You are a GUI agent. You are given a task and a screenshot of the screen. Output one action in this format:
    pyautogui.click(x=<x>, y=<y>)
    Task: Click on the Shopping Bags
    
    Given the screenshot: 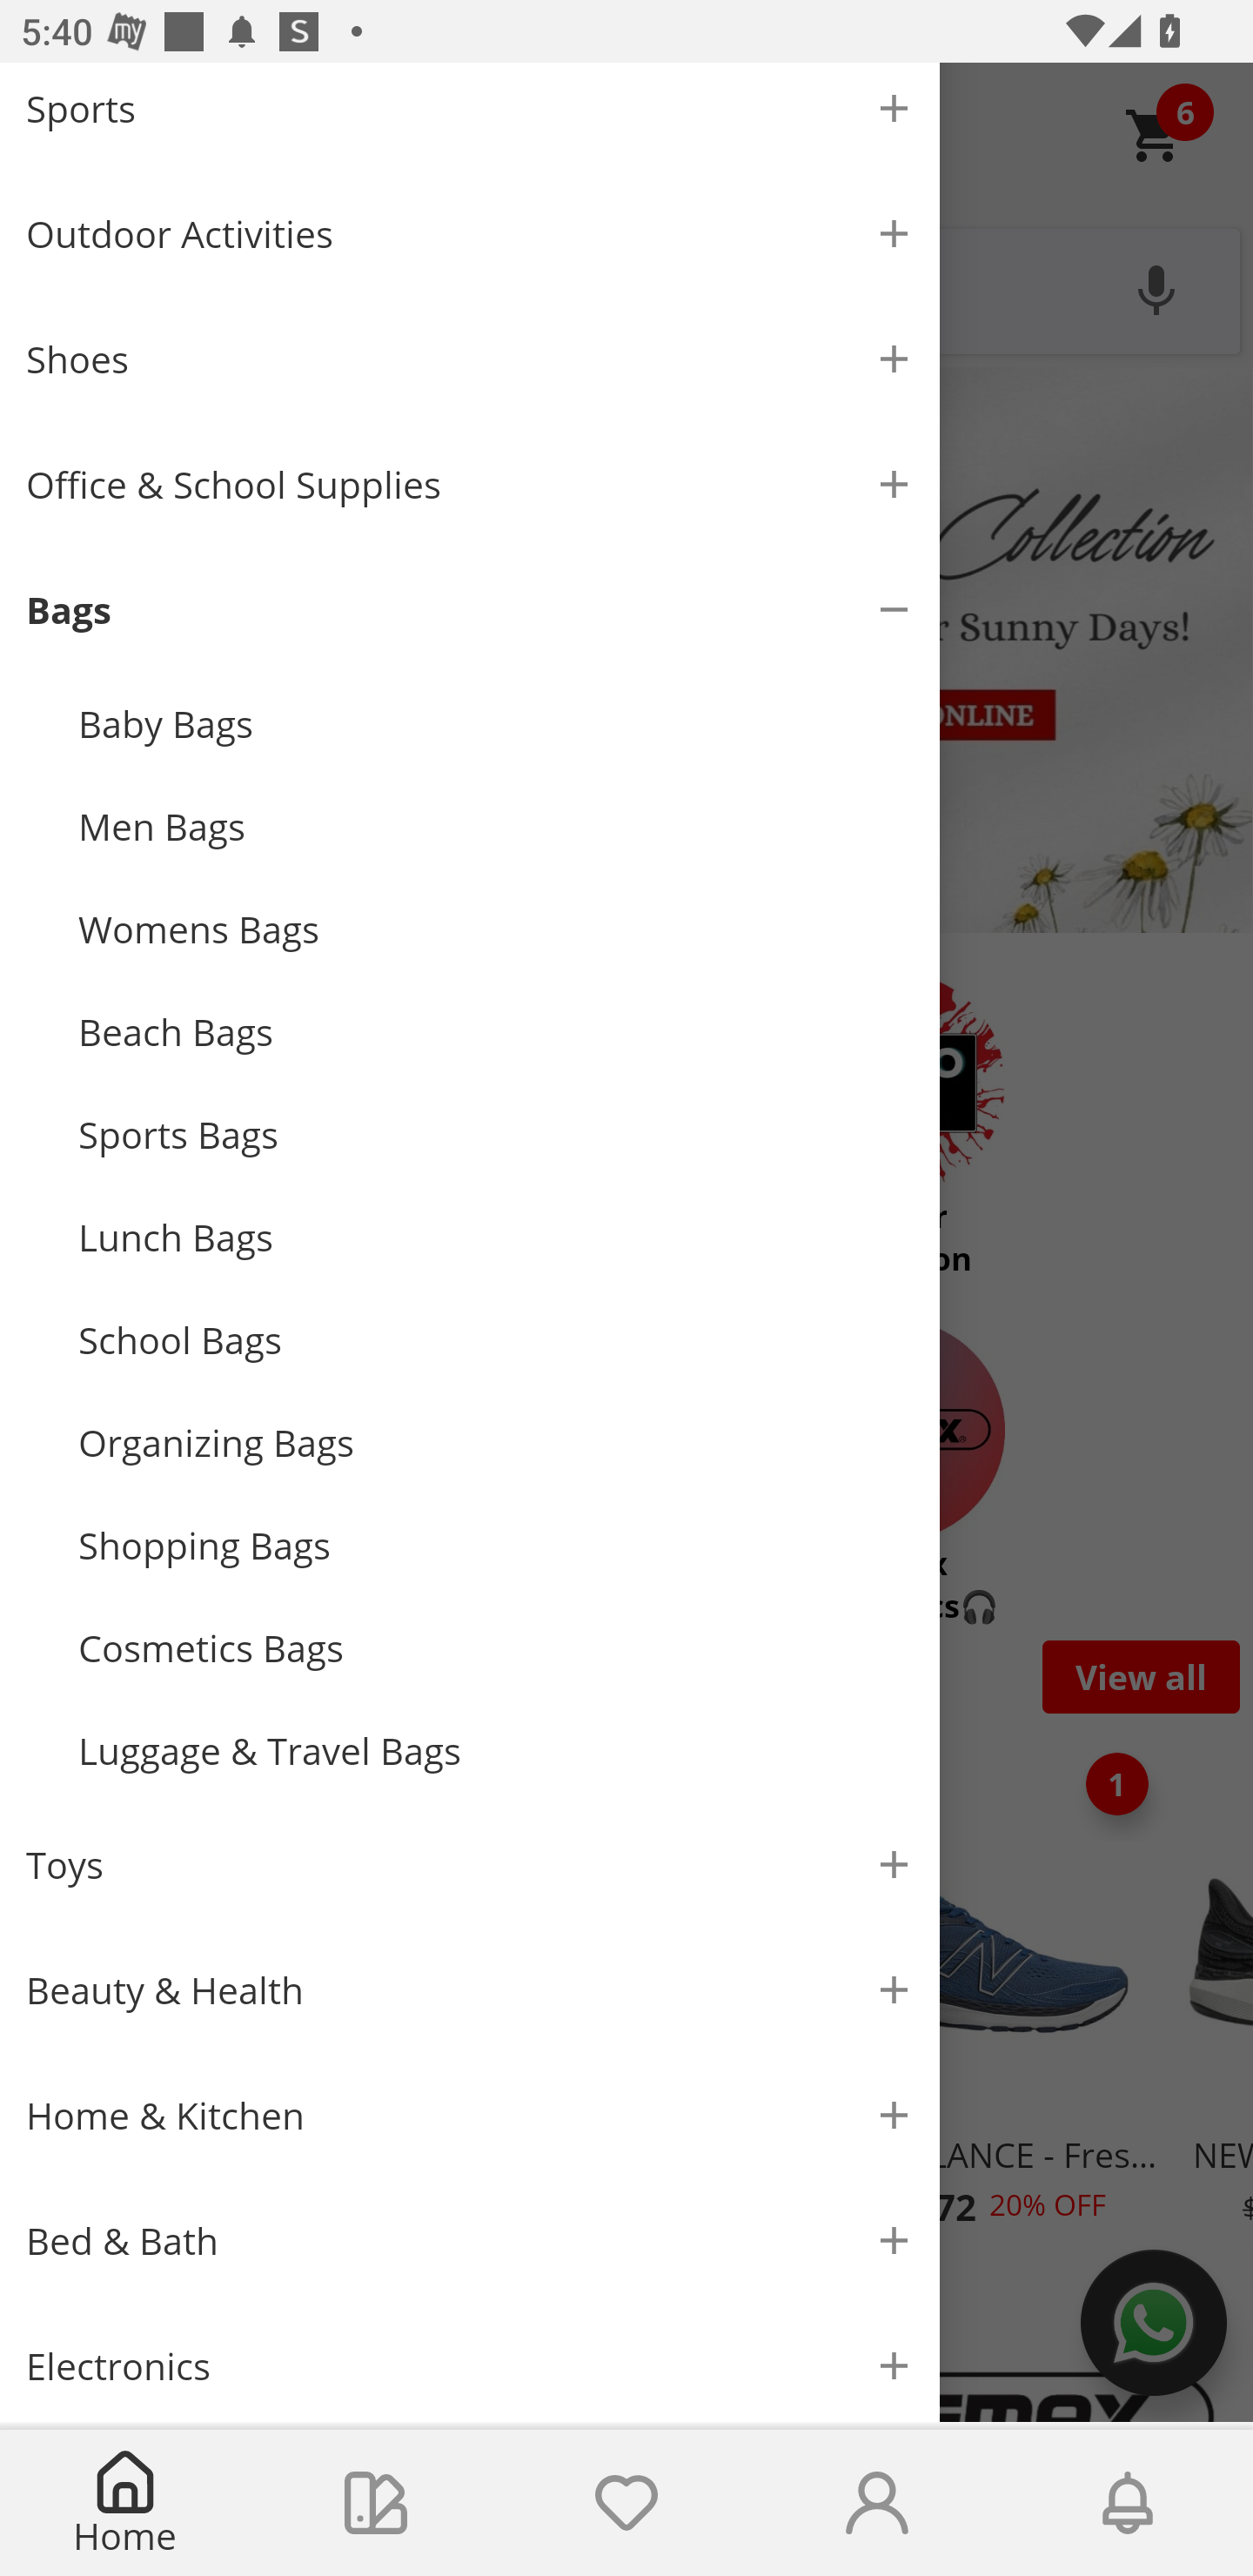 What is the action you would take?
    pyautogui.click(x=496, y=1546)
    